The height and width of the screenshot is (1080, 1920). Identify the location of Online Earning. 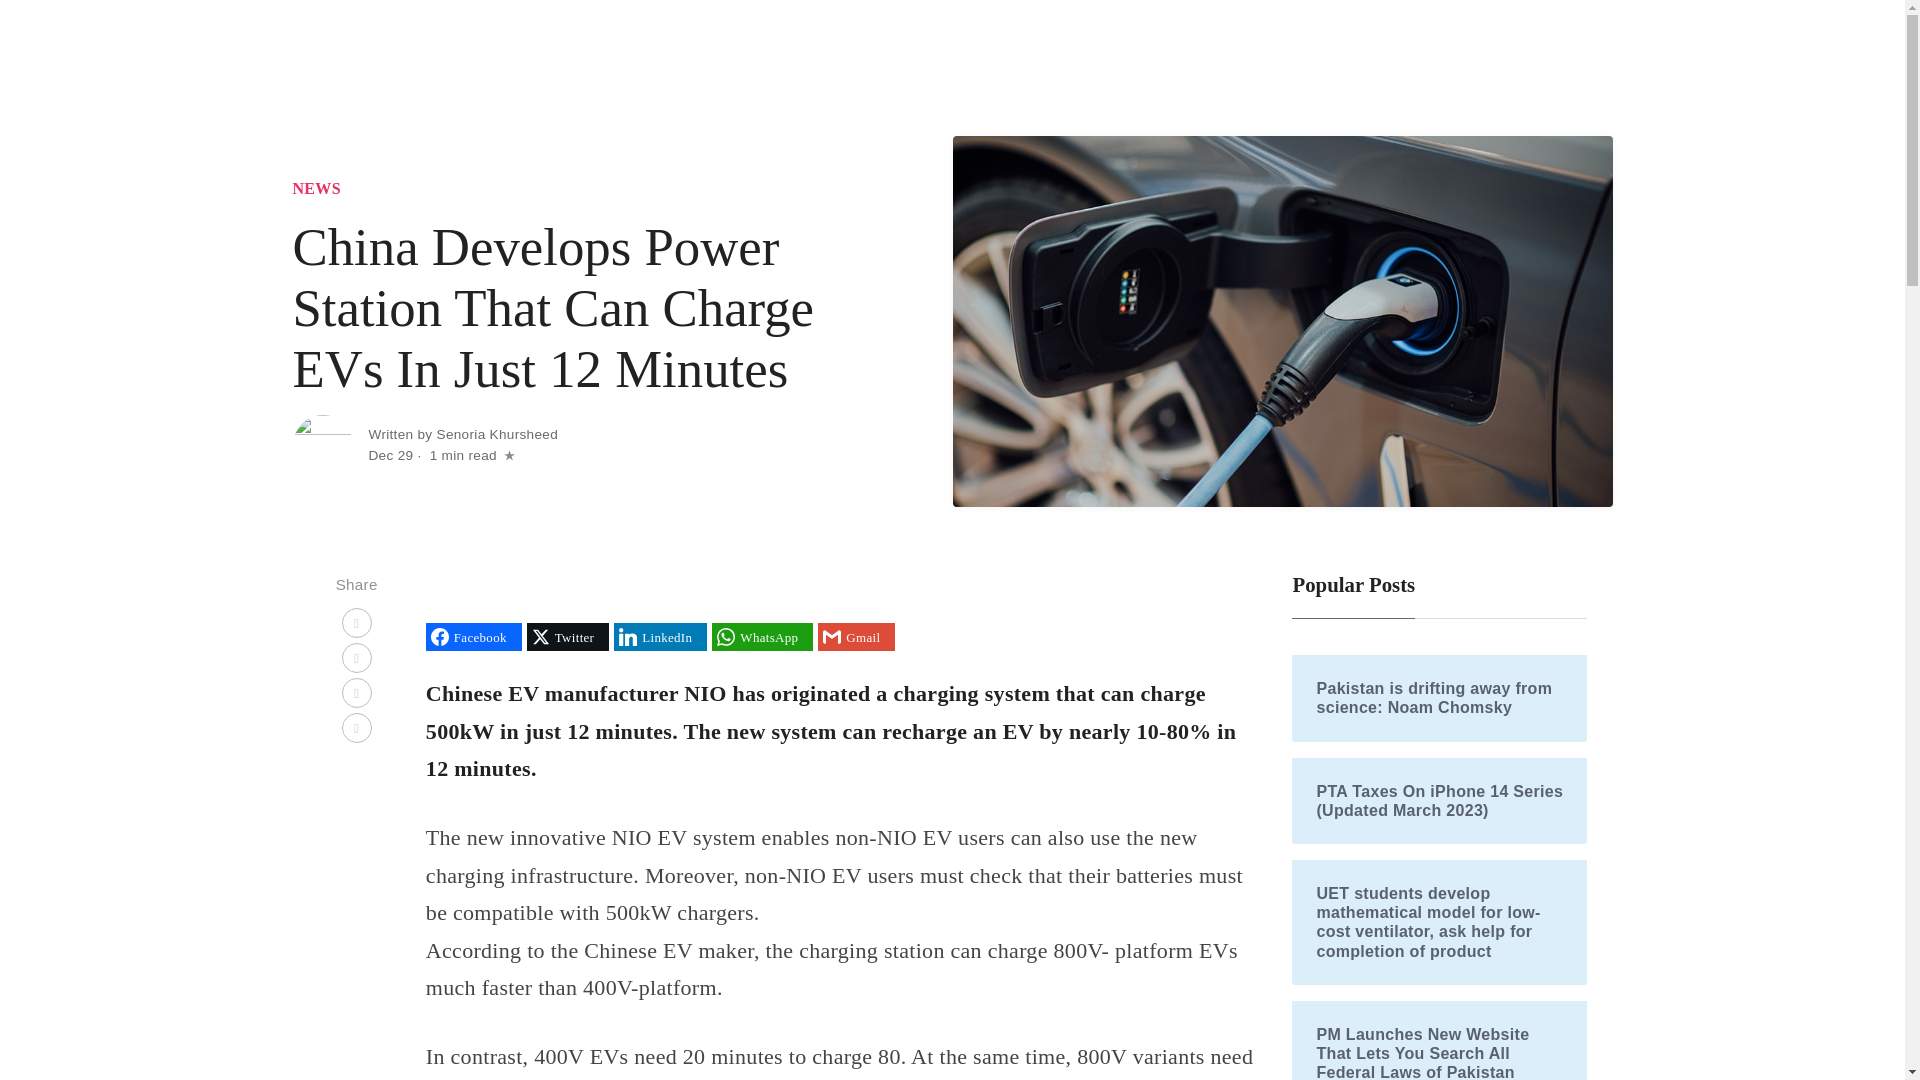
(1472, 65).